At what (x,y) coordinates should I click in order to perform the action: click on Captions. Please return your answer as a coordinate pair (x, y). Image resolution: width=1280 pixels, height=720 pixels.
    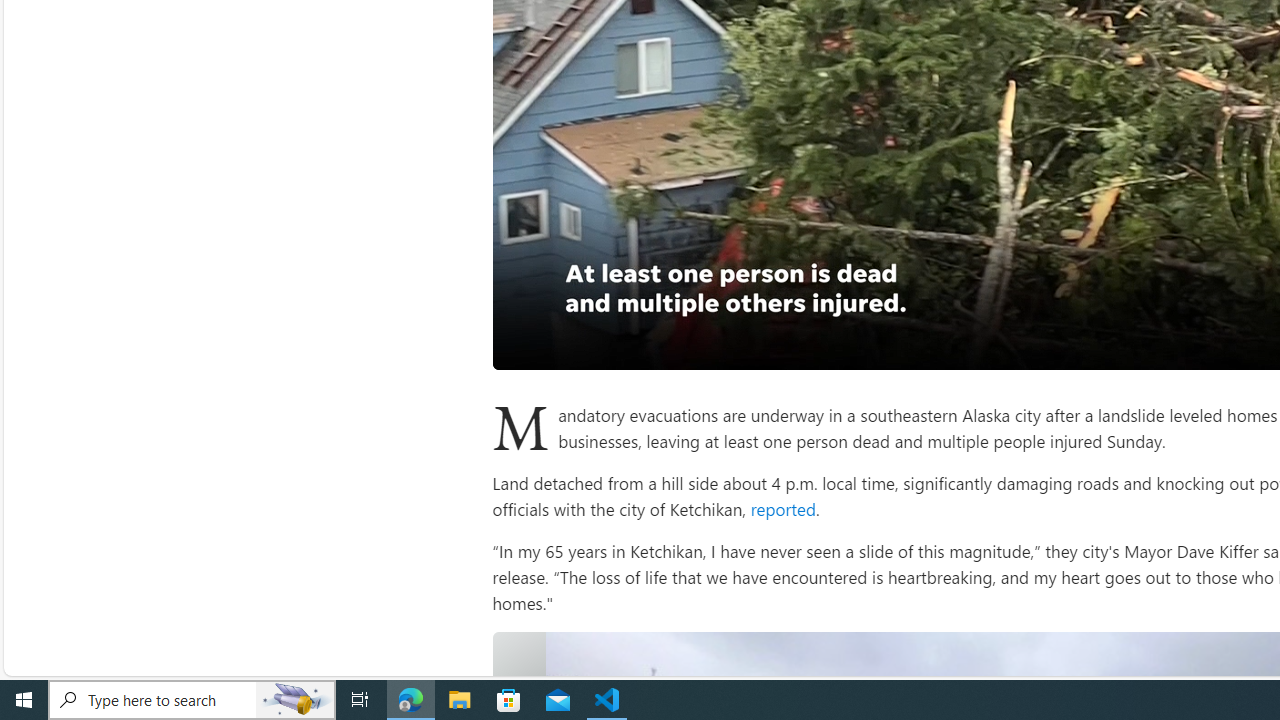
    Looking at the image, I should click on (1258, 347).